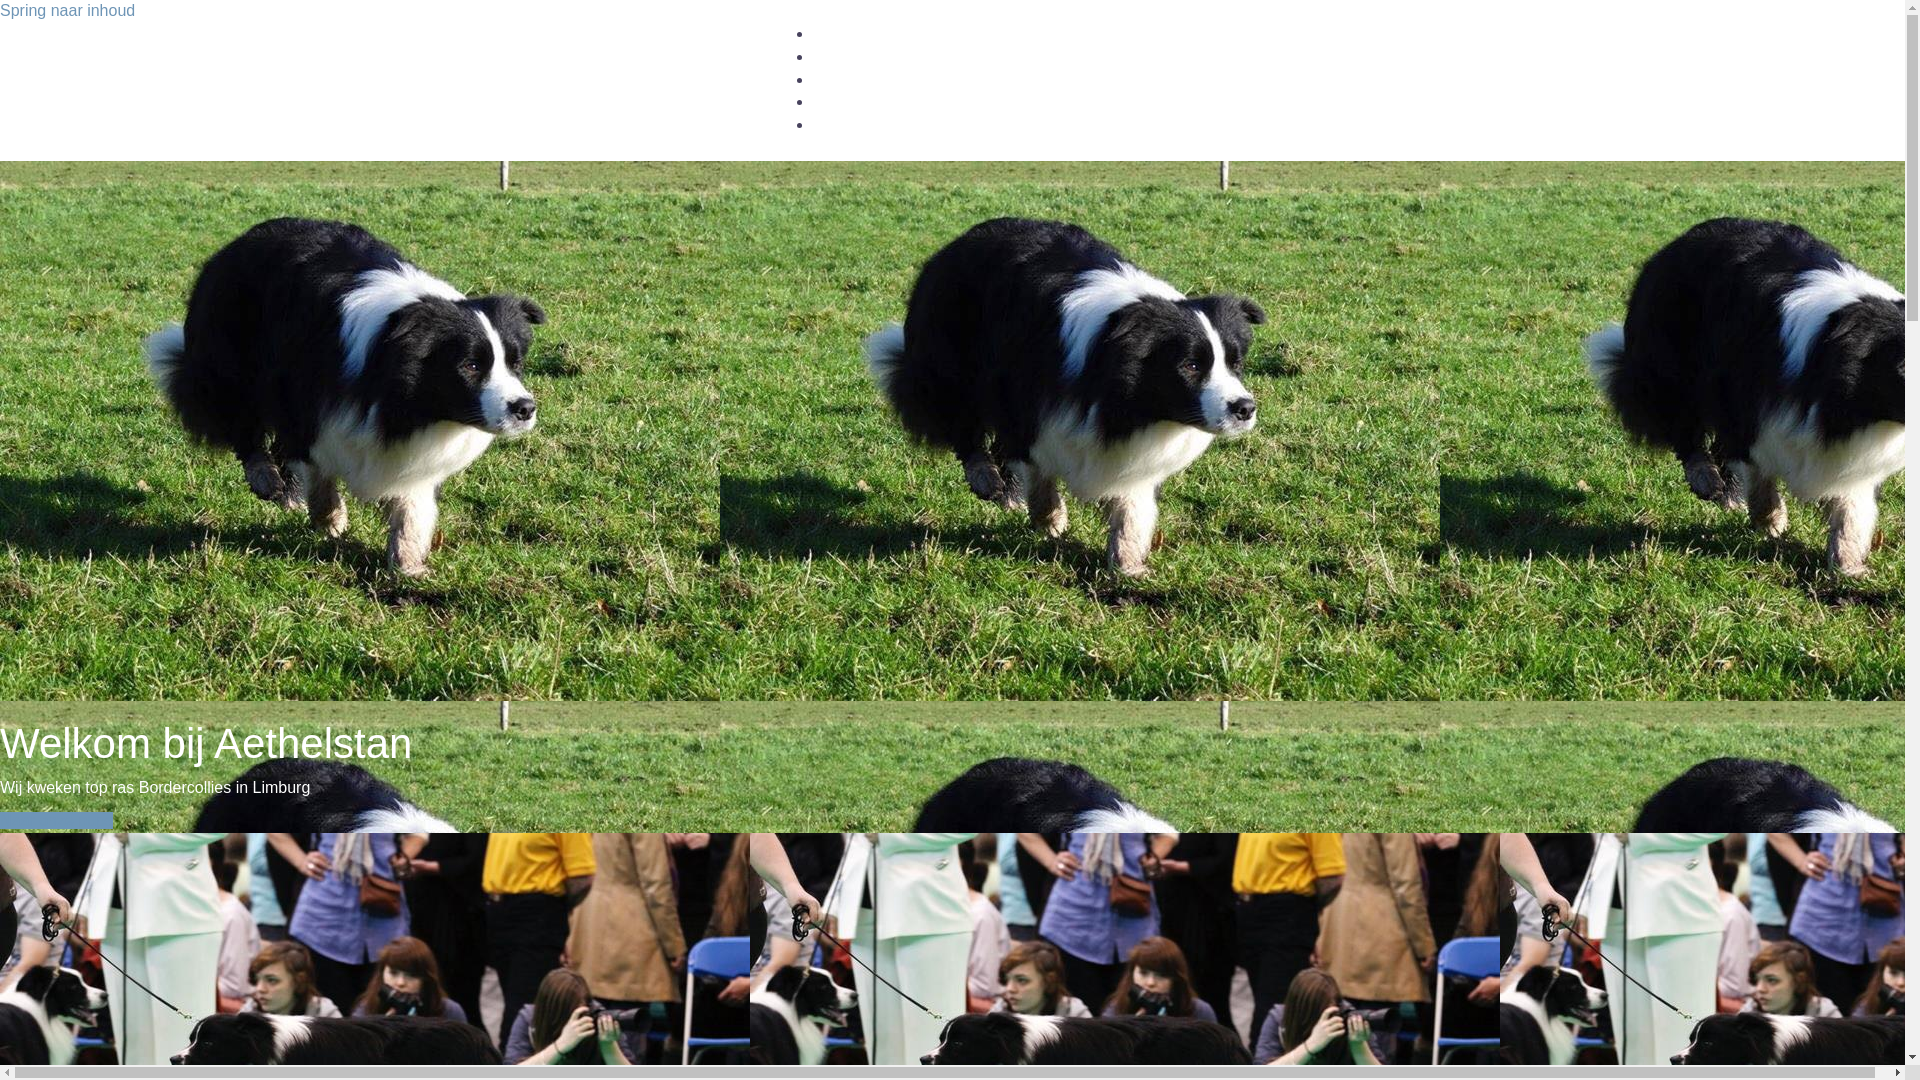  Describe the element at coordinates (532, 78) in the screenshot. I see `Ras Border Collies in Limburg te koop` at that location.